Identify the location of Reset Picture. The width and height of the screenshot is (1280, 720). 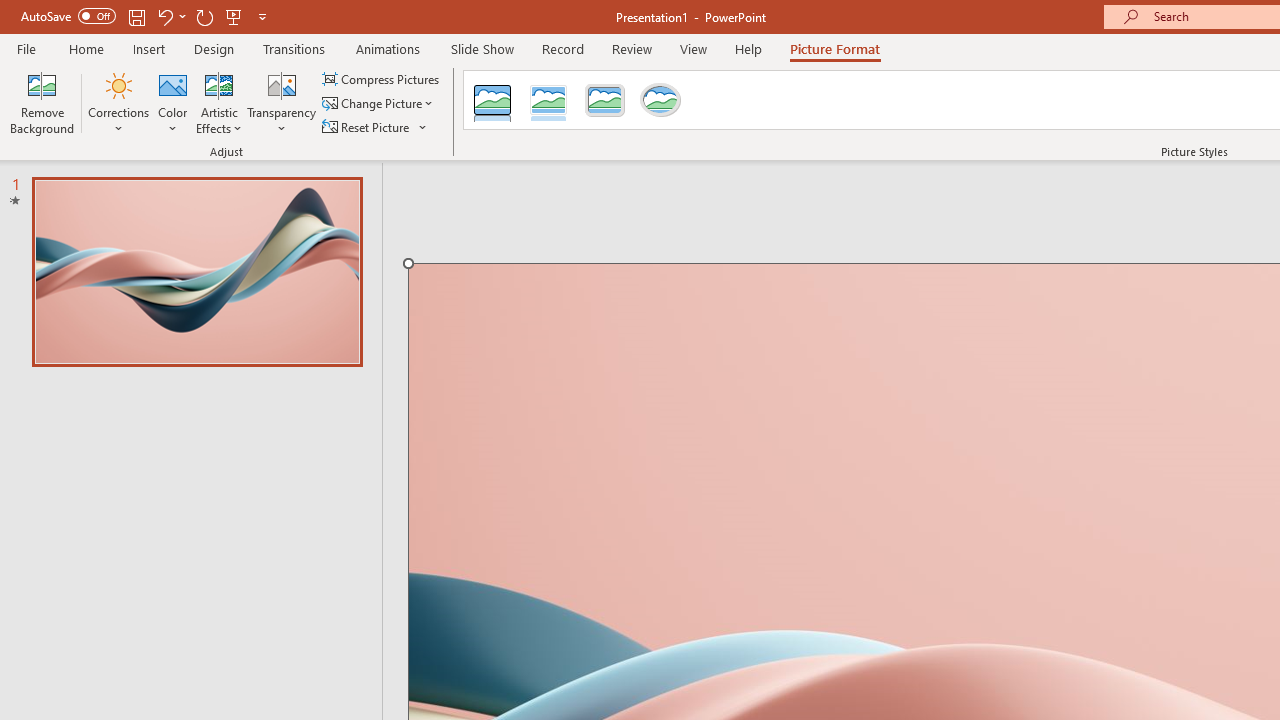
(367, 126).